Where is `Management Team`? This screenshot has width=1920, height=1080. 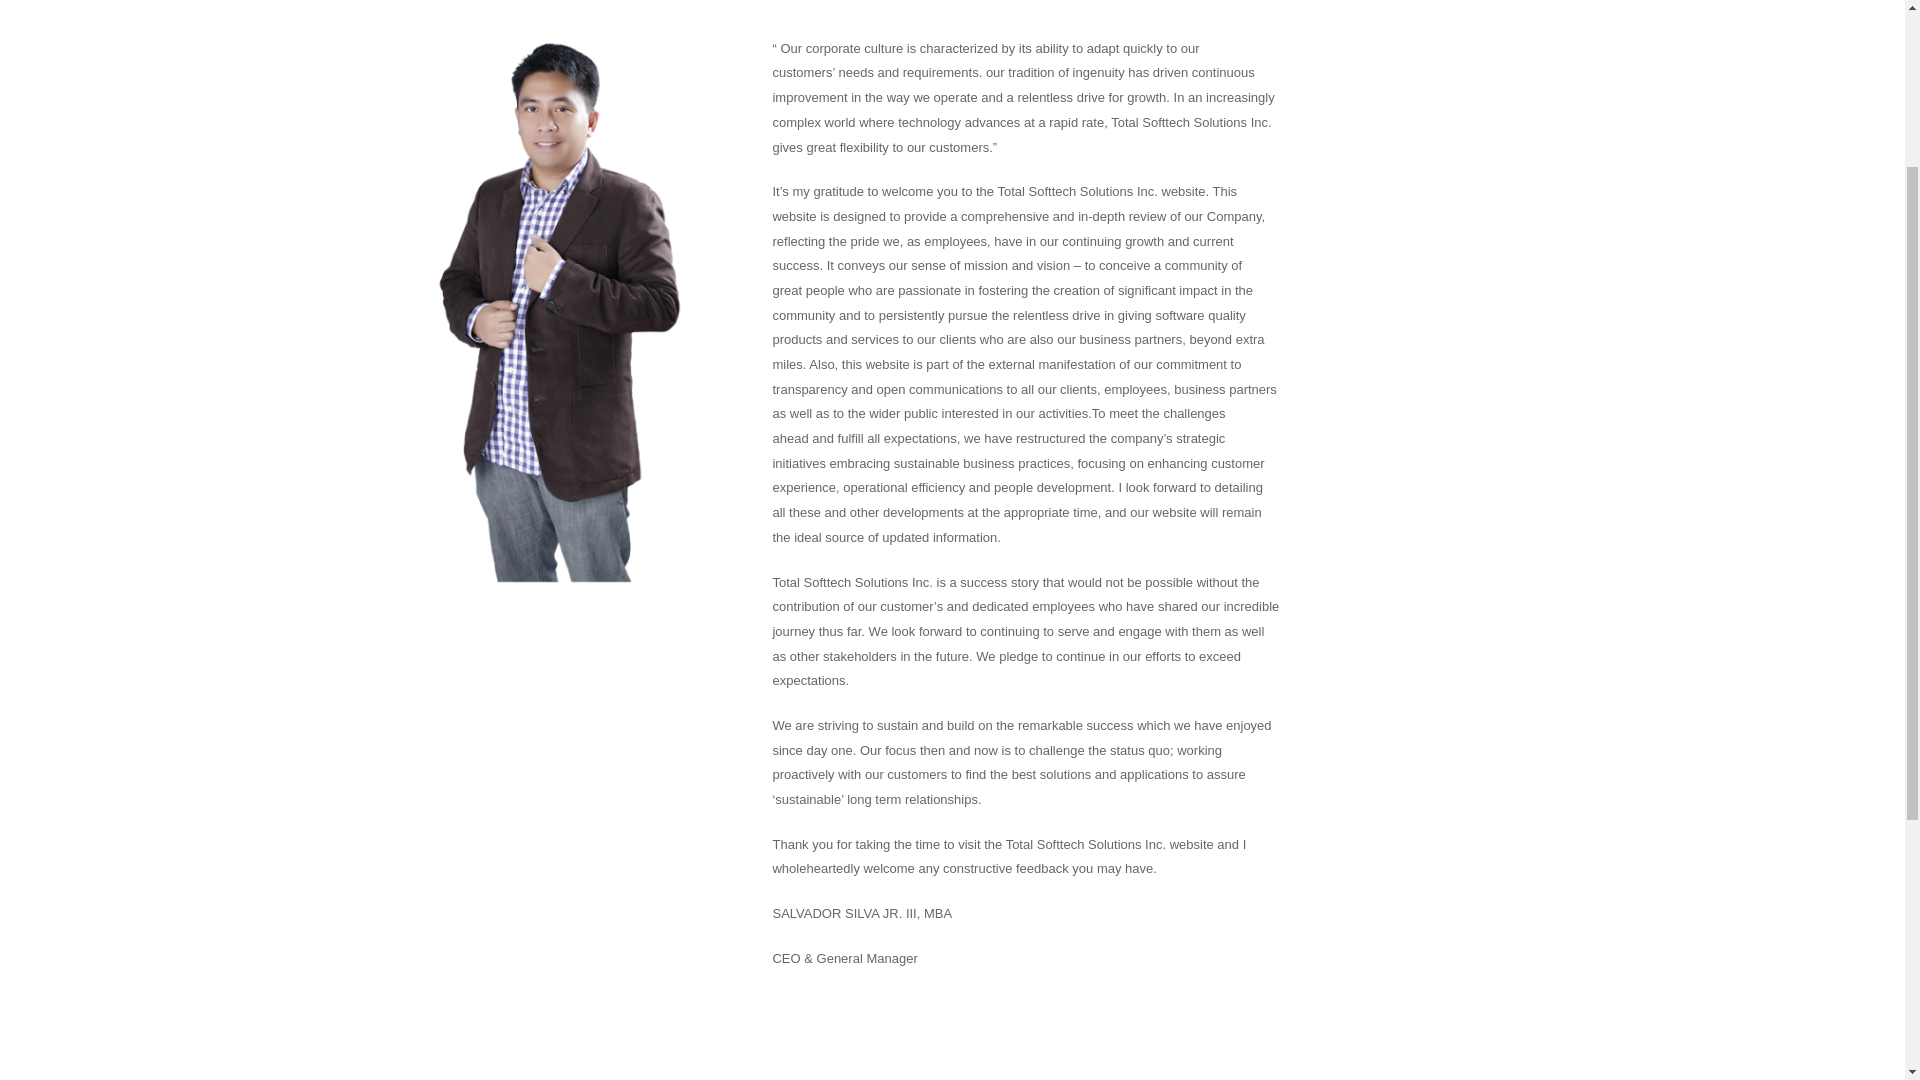
Management Team is located at coordinates (438, 584).